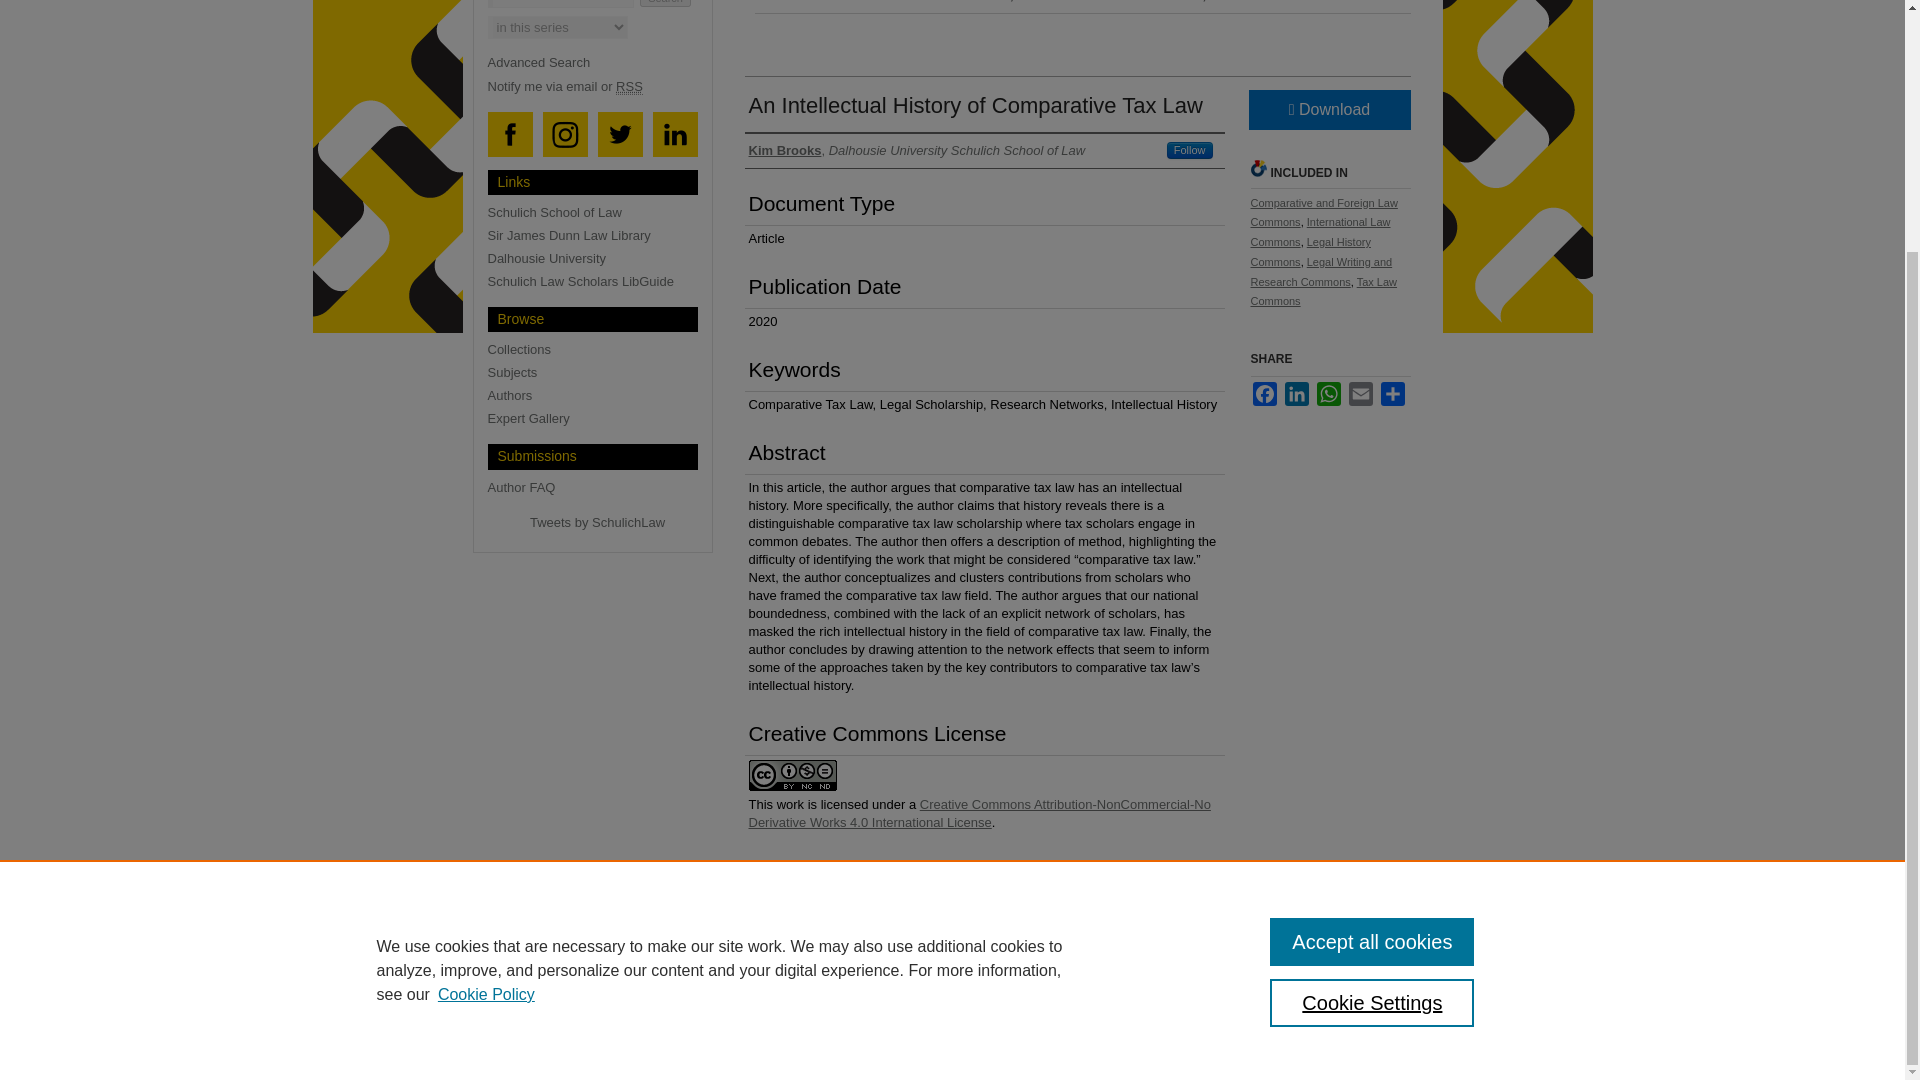 The width and height of the screenshot is (1920, 1080). Describe the element at coordinates (1320, 232) in the screenshot. I see `International Law Commons` at that location.